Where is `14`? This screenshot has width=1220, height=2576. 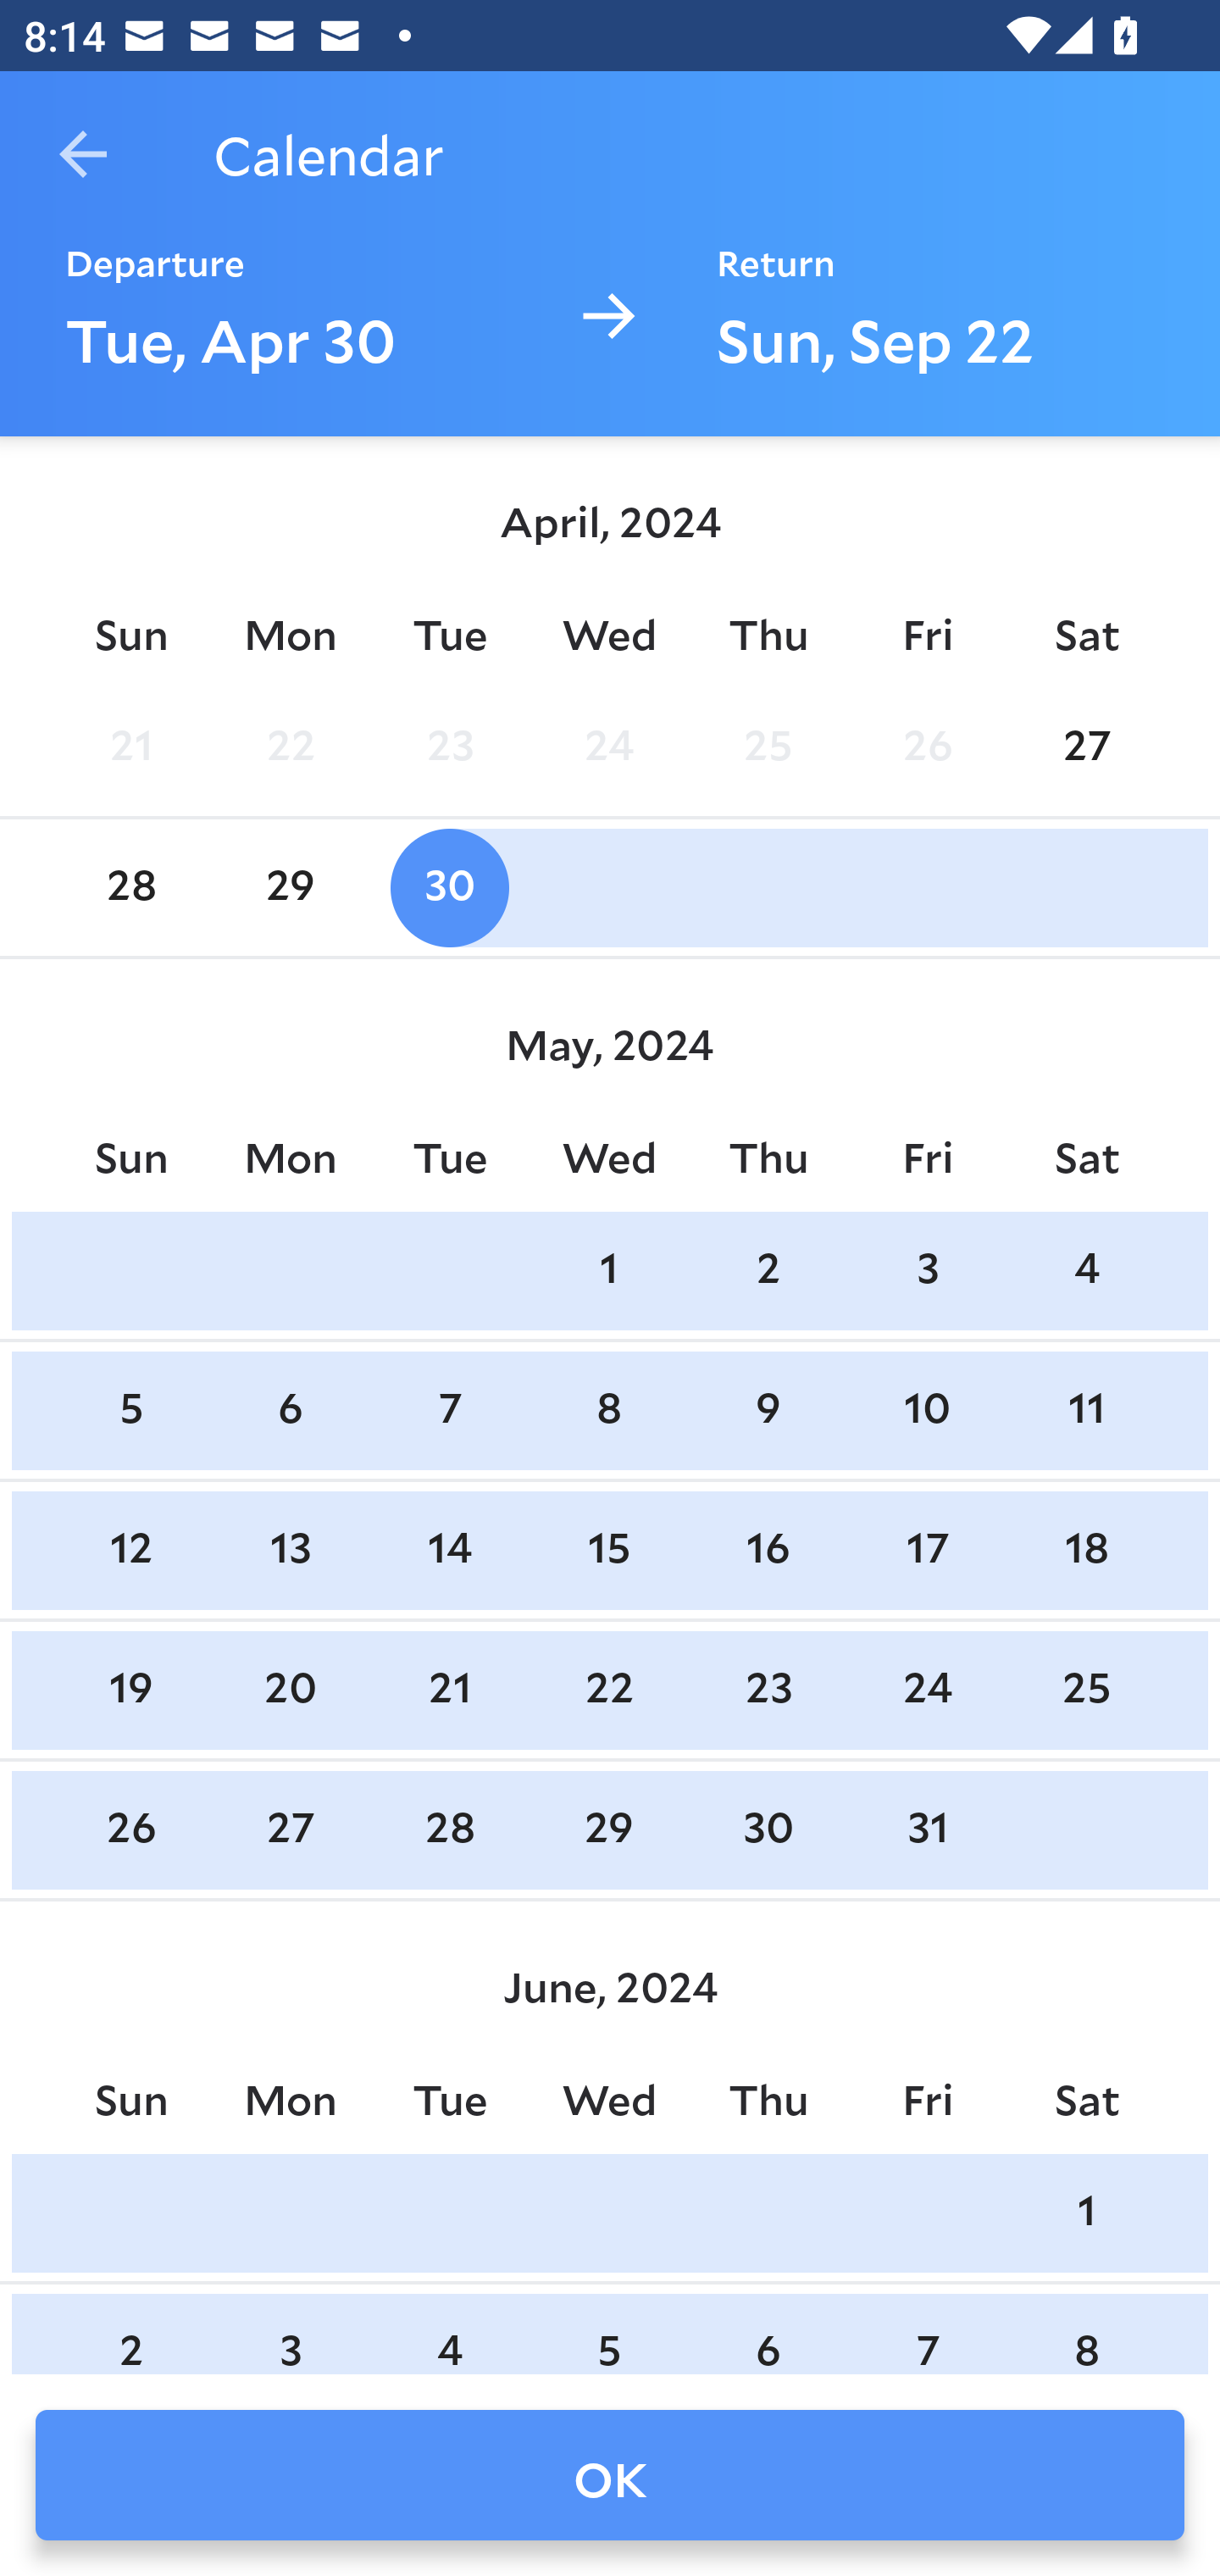 14 is located at coordinates (449, 1551).